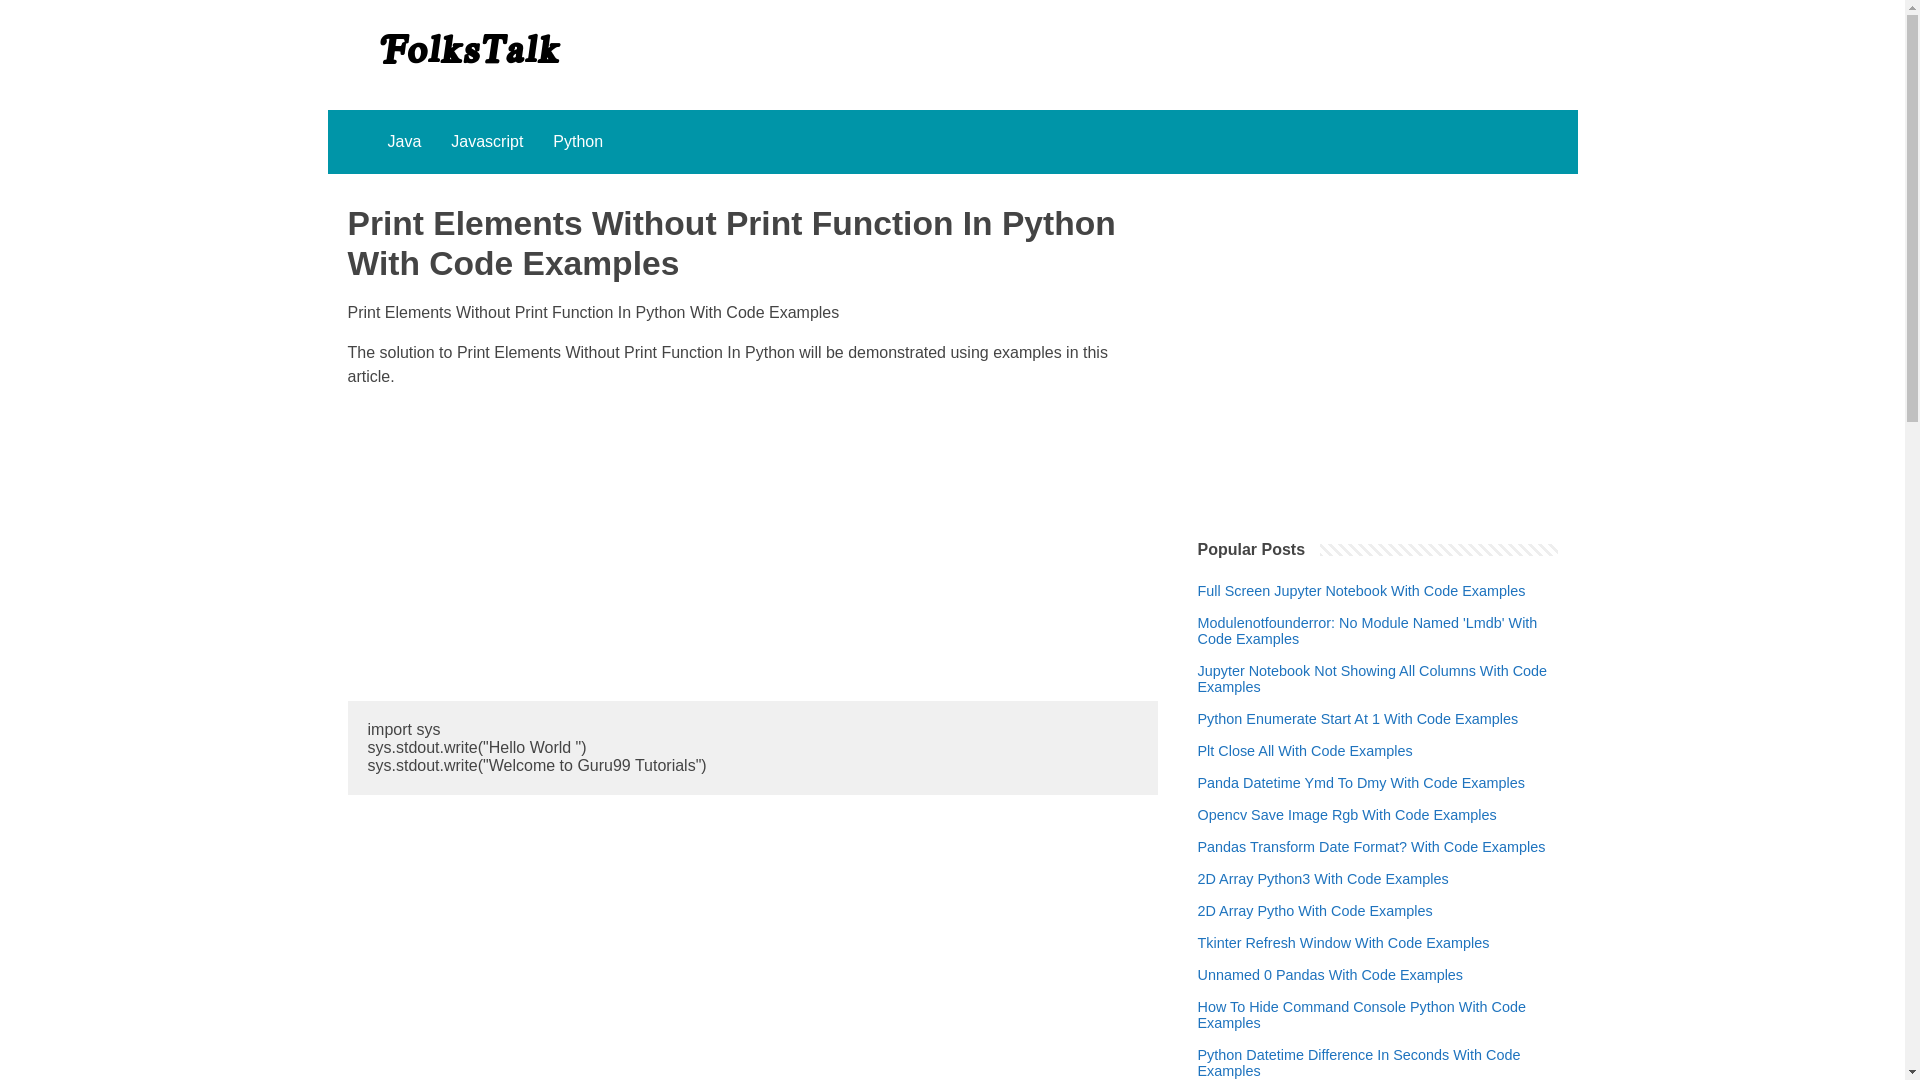  What do you see at coordinates (1378, 1015) in the screenshot?
I see `How To Hide Command Console Python With Code Examples` at bounding box center [1378, 1015].